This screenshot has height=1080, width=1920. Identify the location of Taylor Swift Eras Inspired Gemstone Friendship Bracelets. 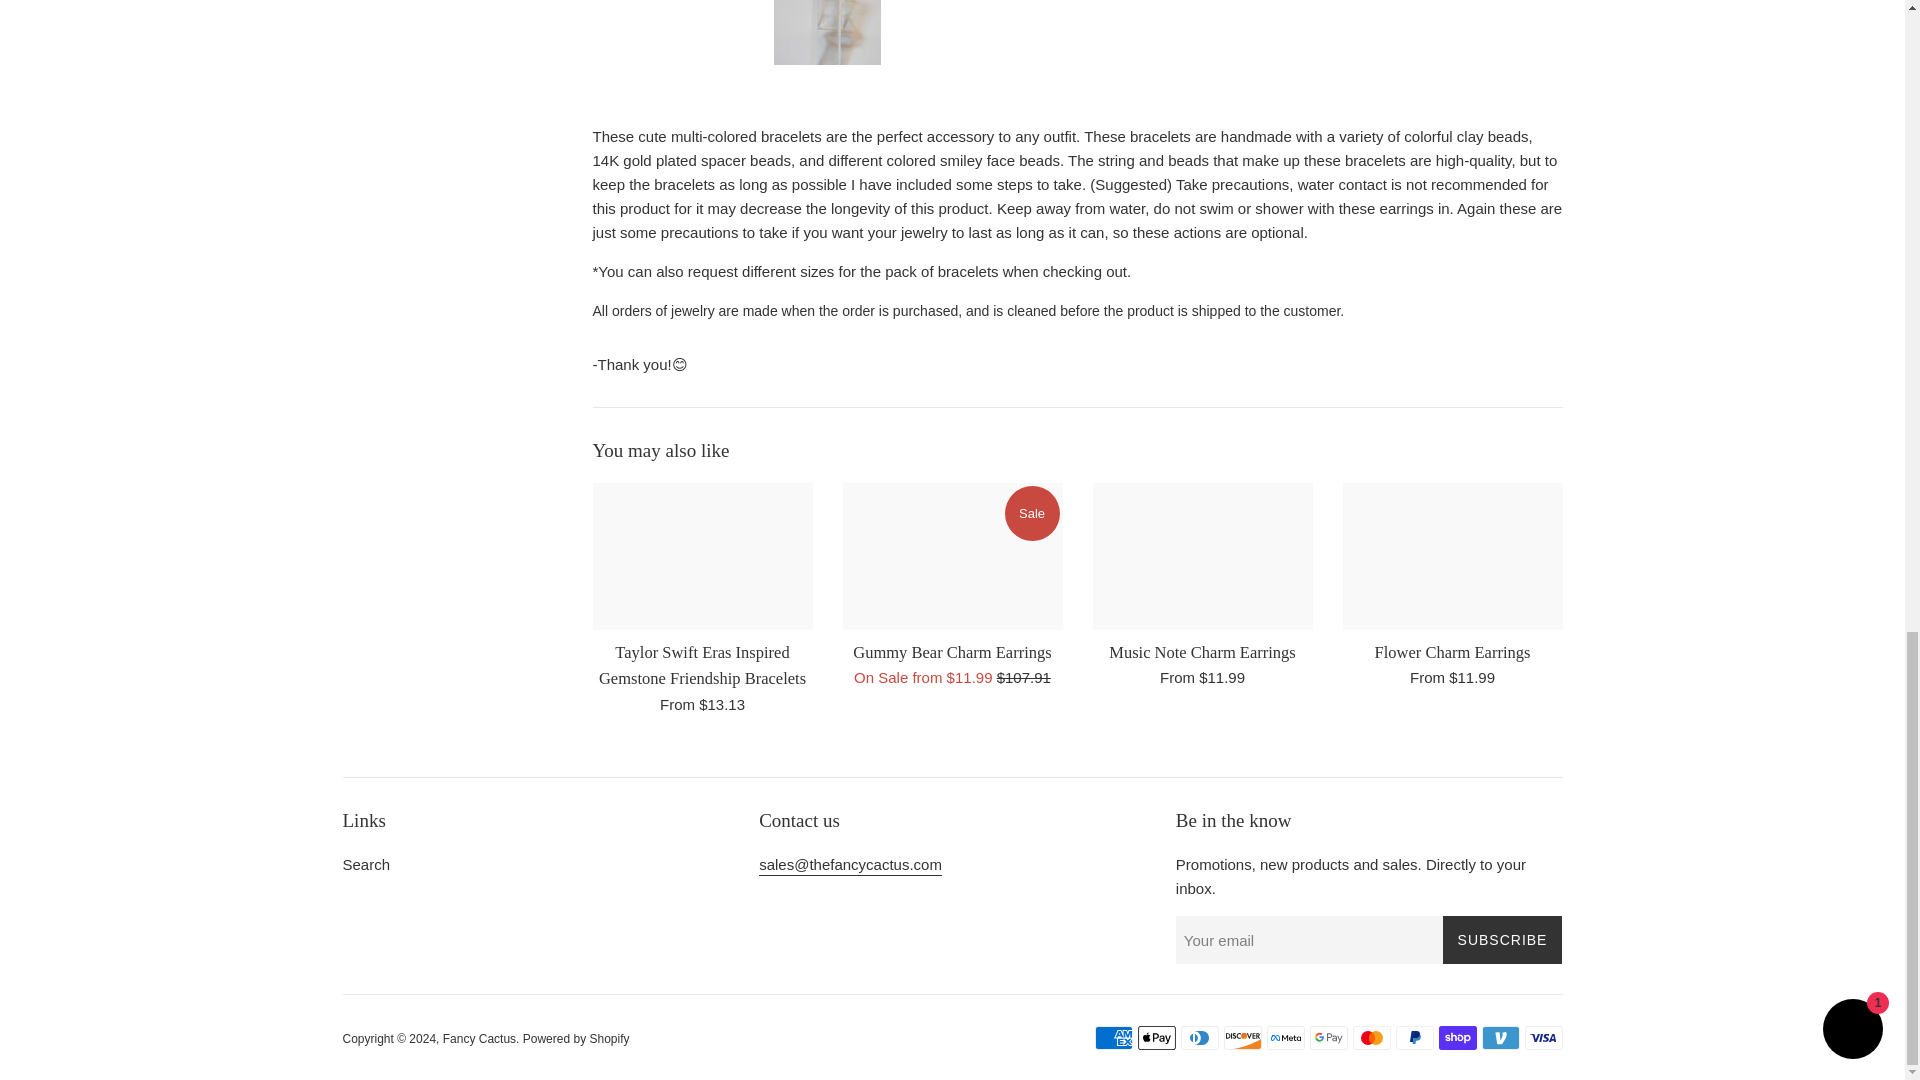
(702, 664).